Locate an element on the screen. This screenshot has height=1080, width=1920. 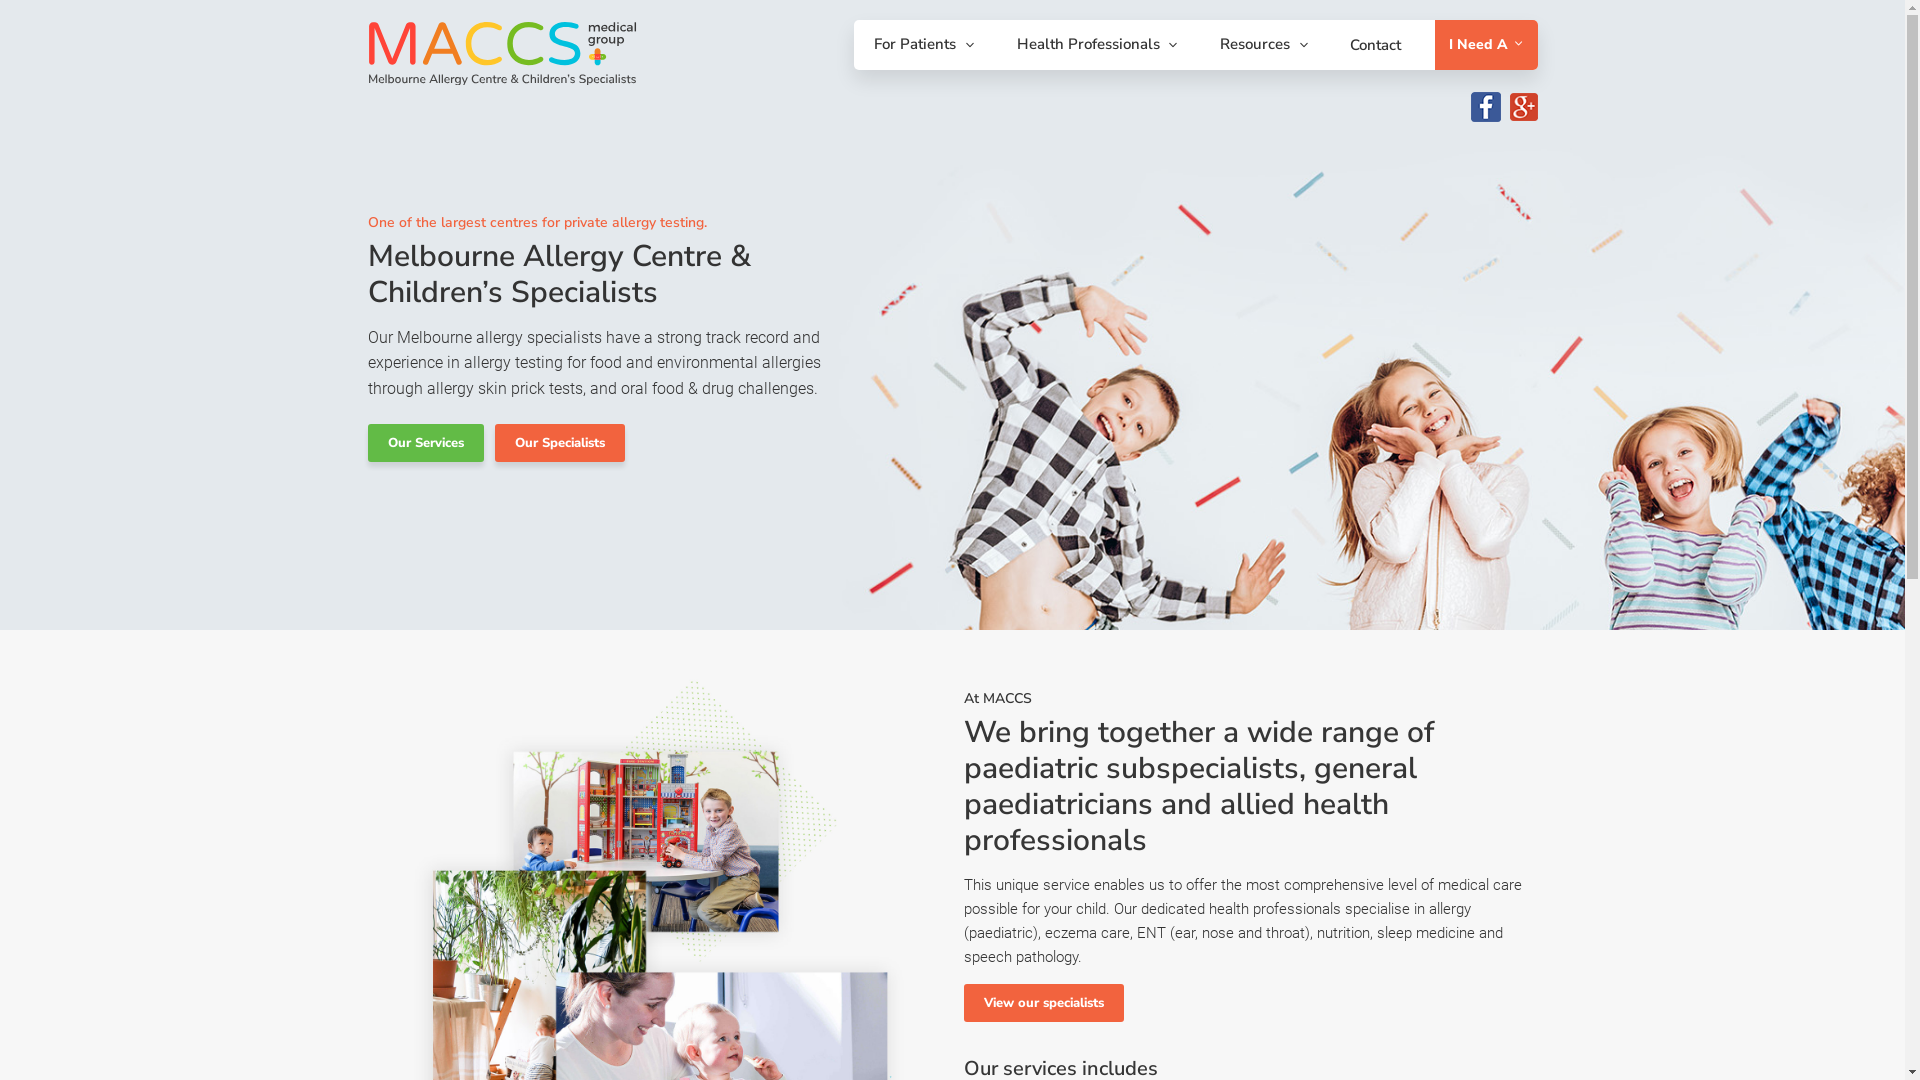
I Need A is located at coordinates (1486, 45).